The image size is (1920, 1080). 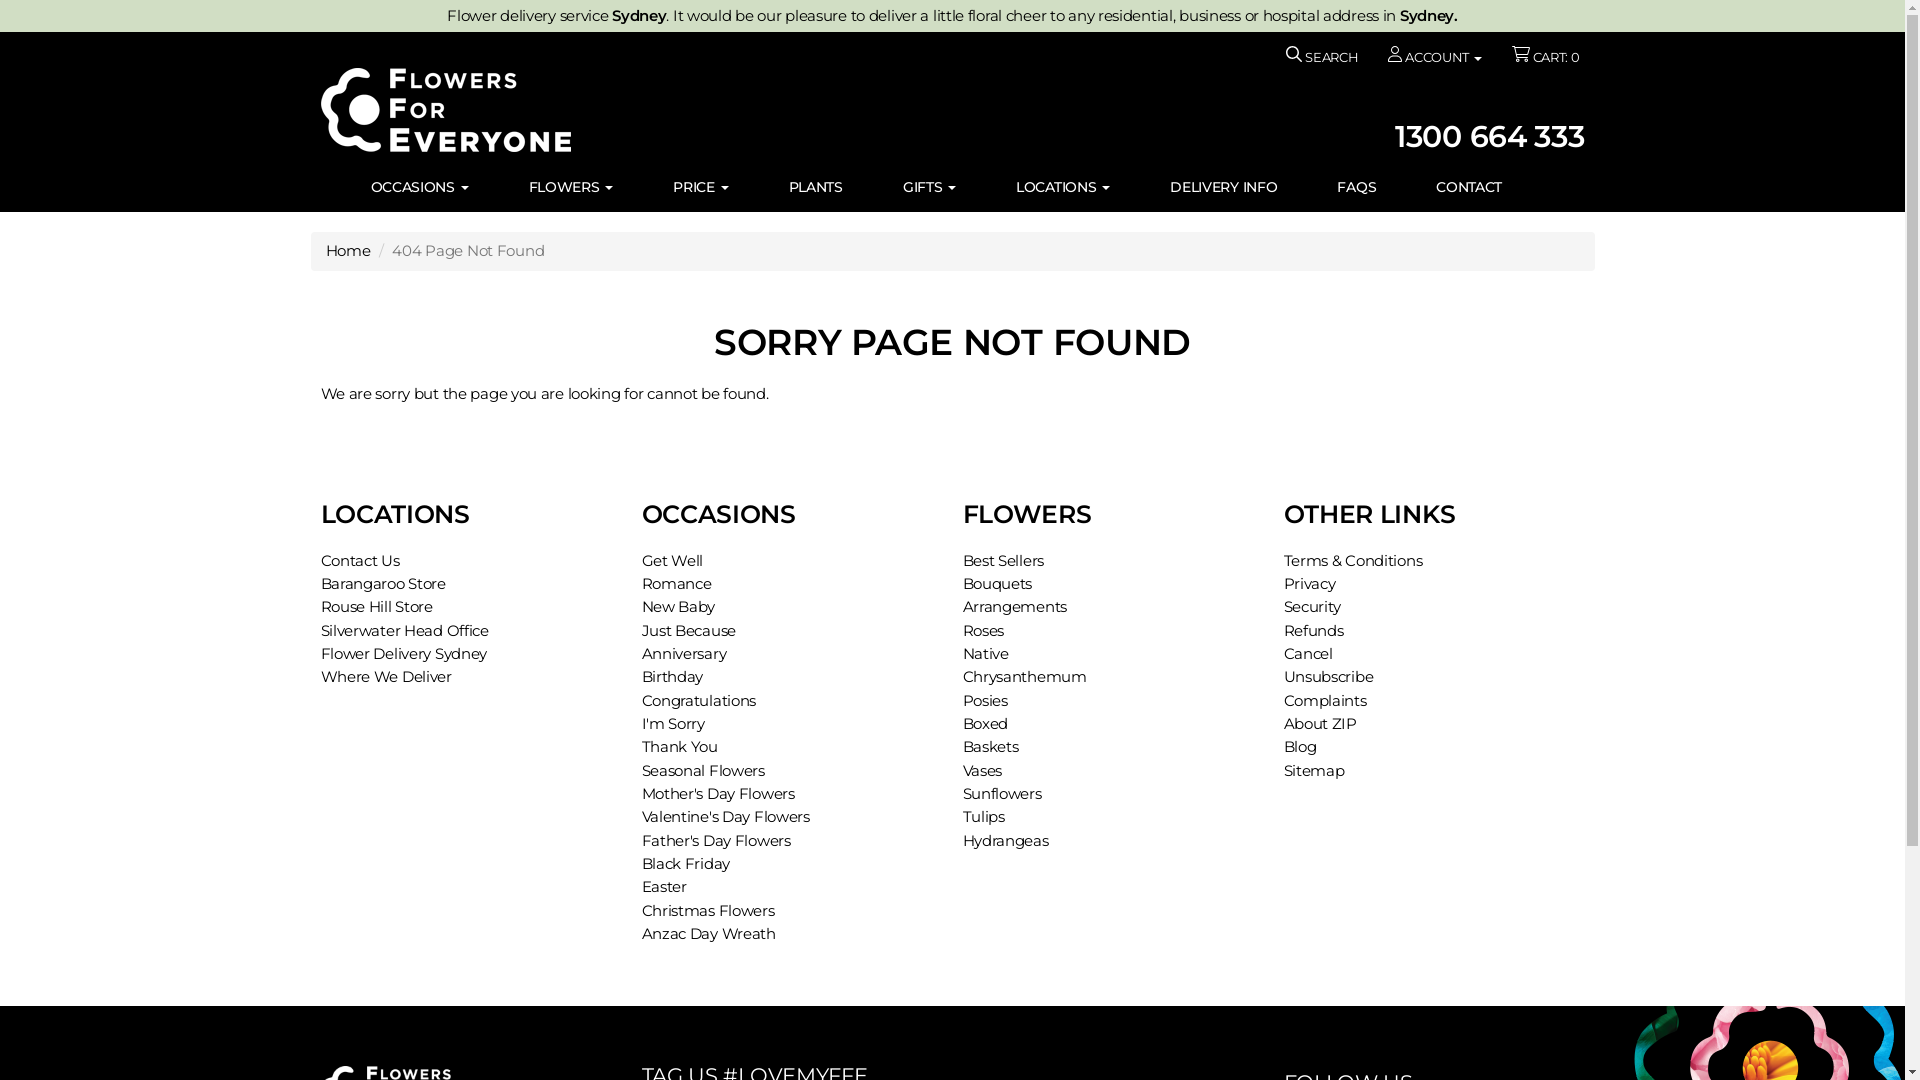 What do you see at coordinates (704, 771) in the screenshot?
I see `Seasonal Flowers` at bounding box center [704, 771].